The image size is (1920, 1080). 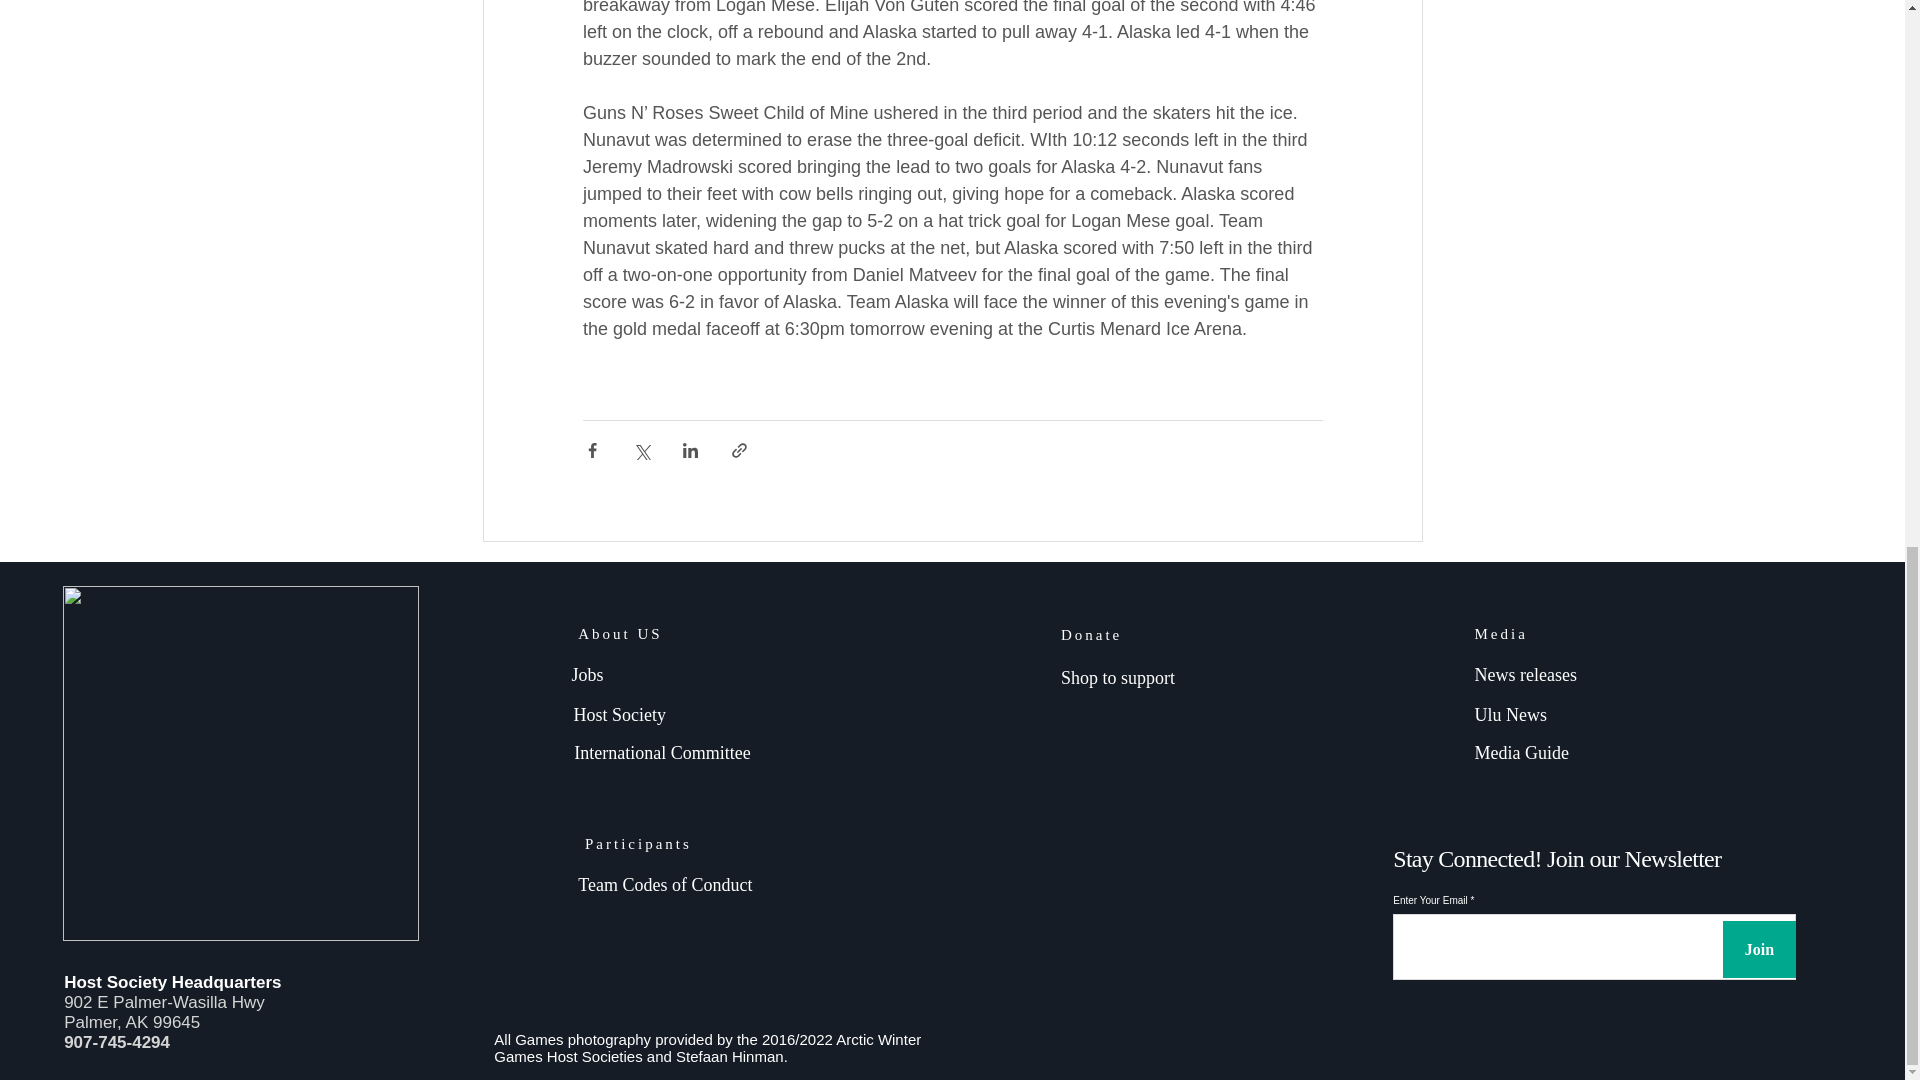 I want to click on Team Codes of Conduct, so click(x=664, y=884).